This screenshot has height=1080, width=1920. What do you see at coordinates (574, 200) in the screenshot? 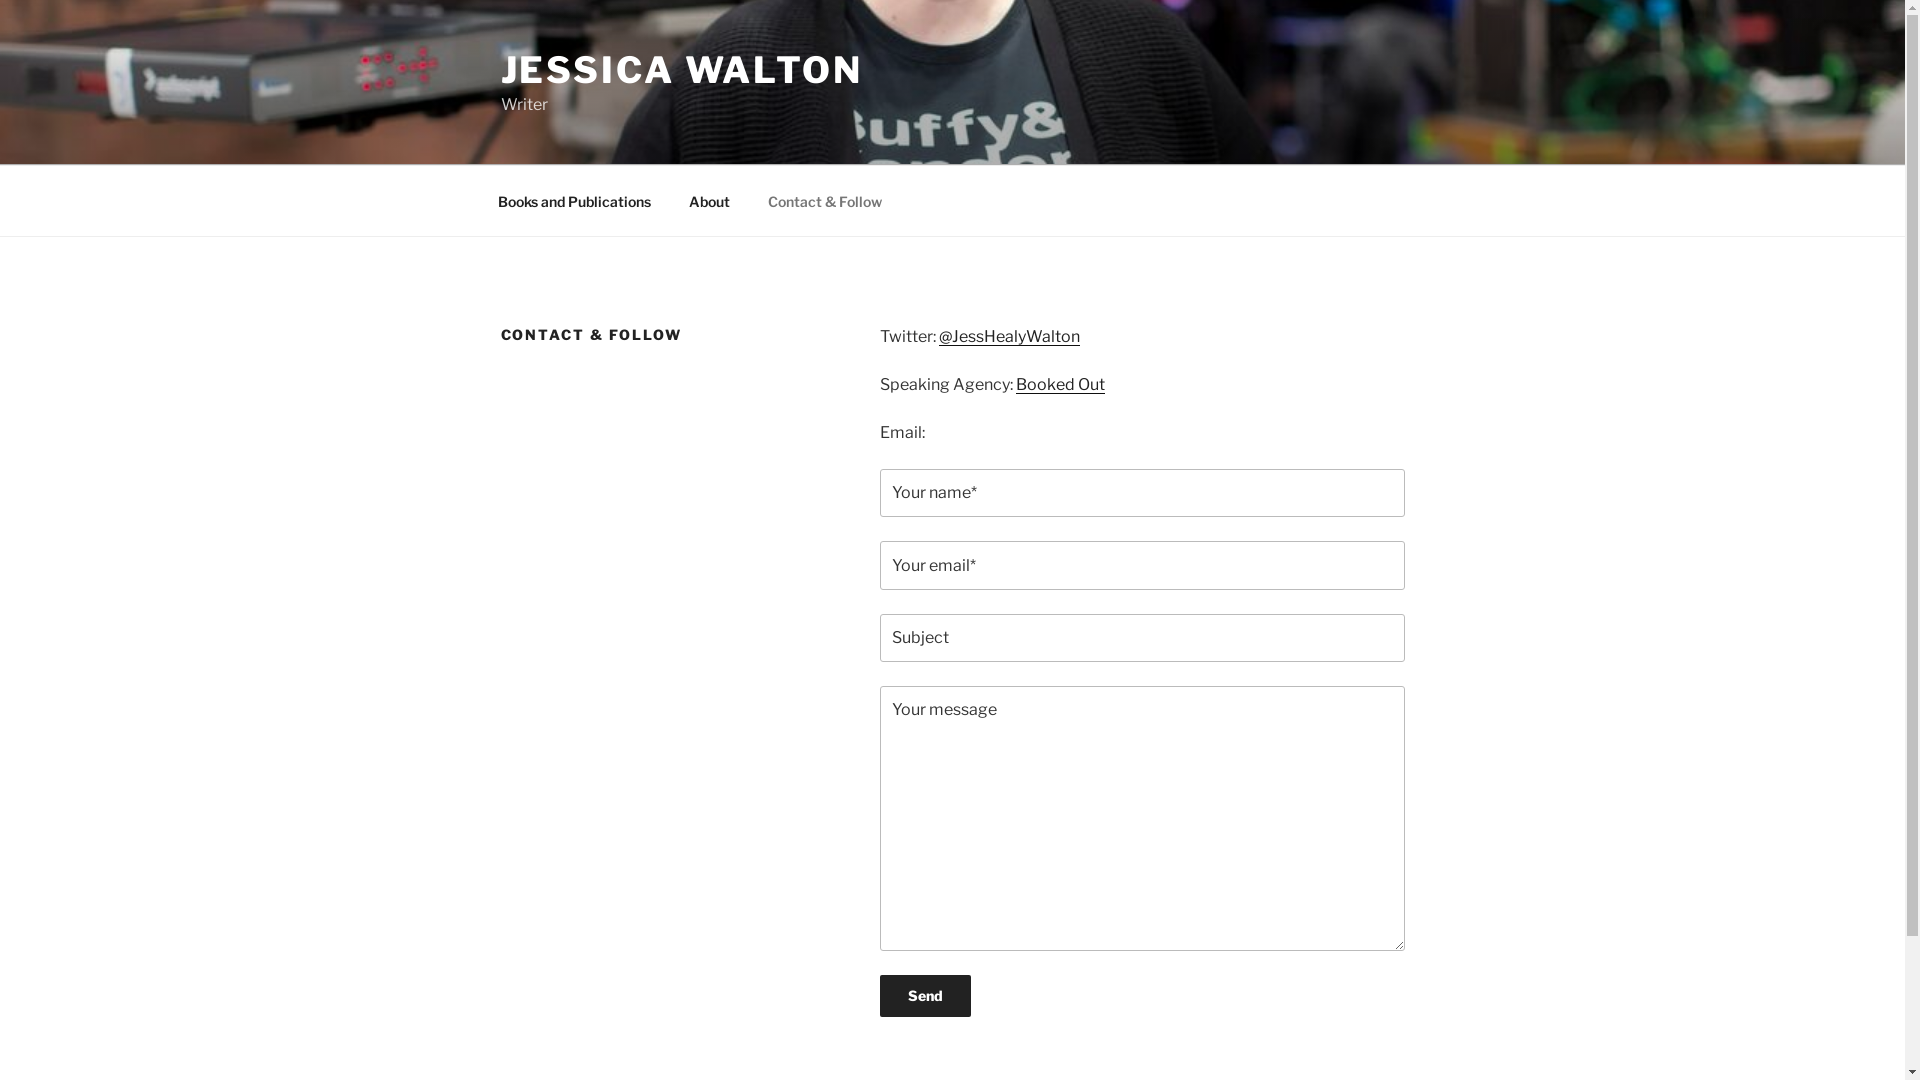
I see `Books and Publications` at bounding box center [574, 200].